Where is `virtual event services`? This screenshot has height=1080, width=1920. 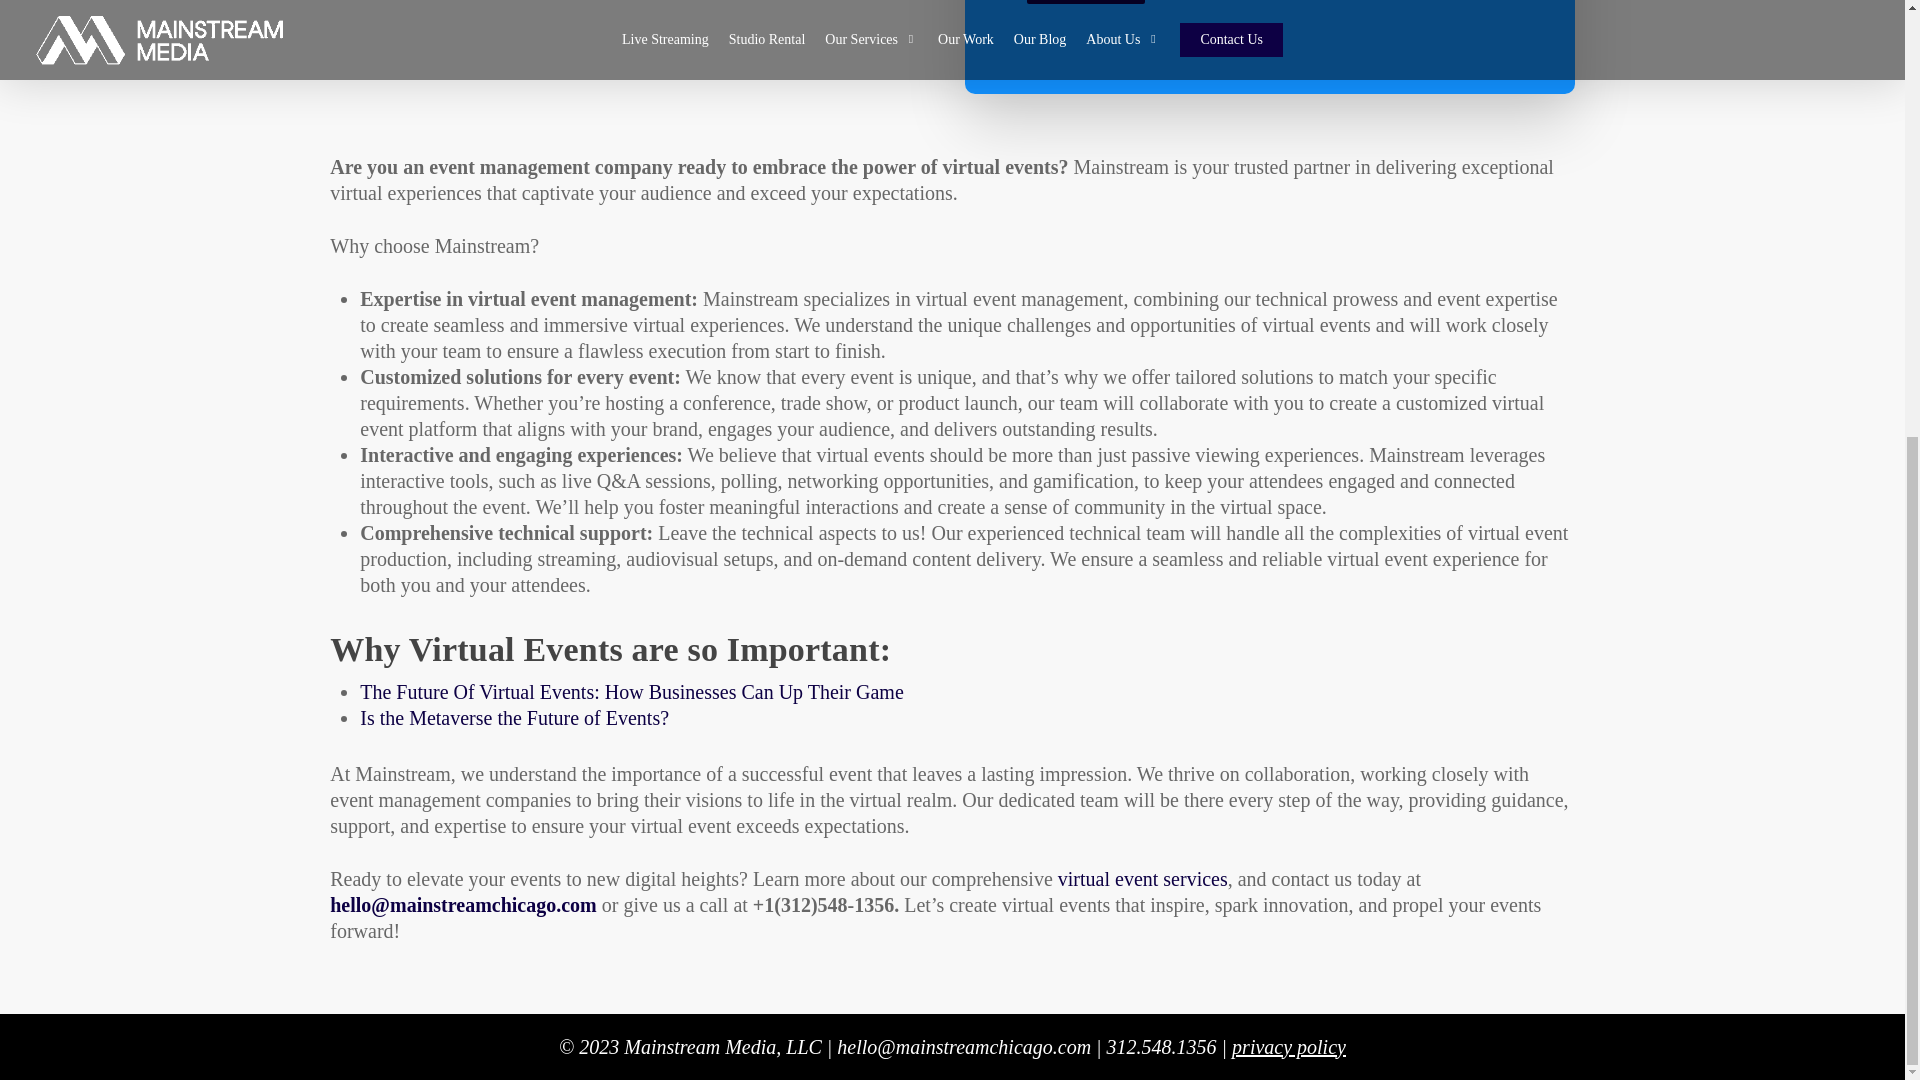 virtual event services is located at coordinates (1142, 878).